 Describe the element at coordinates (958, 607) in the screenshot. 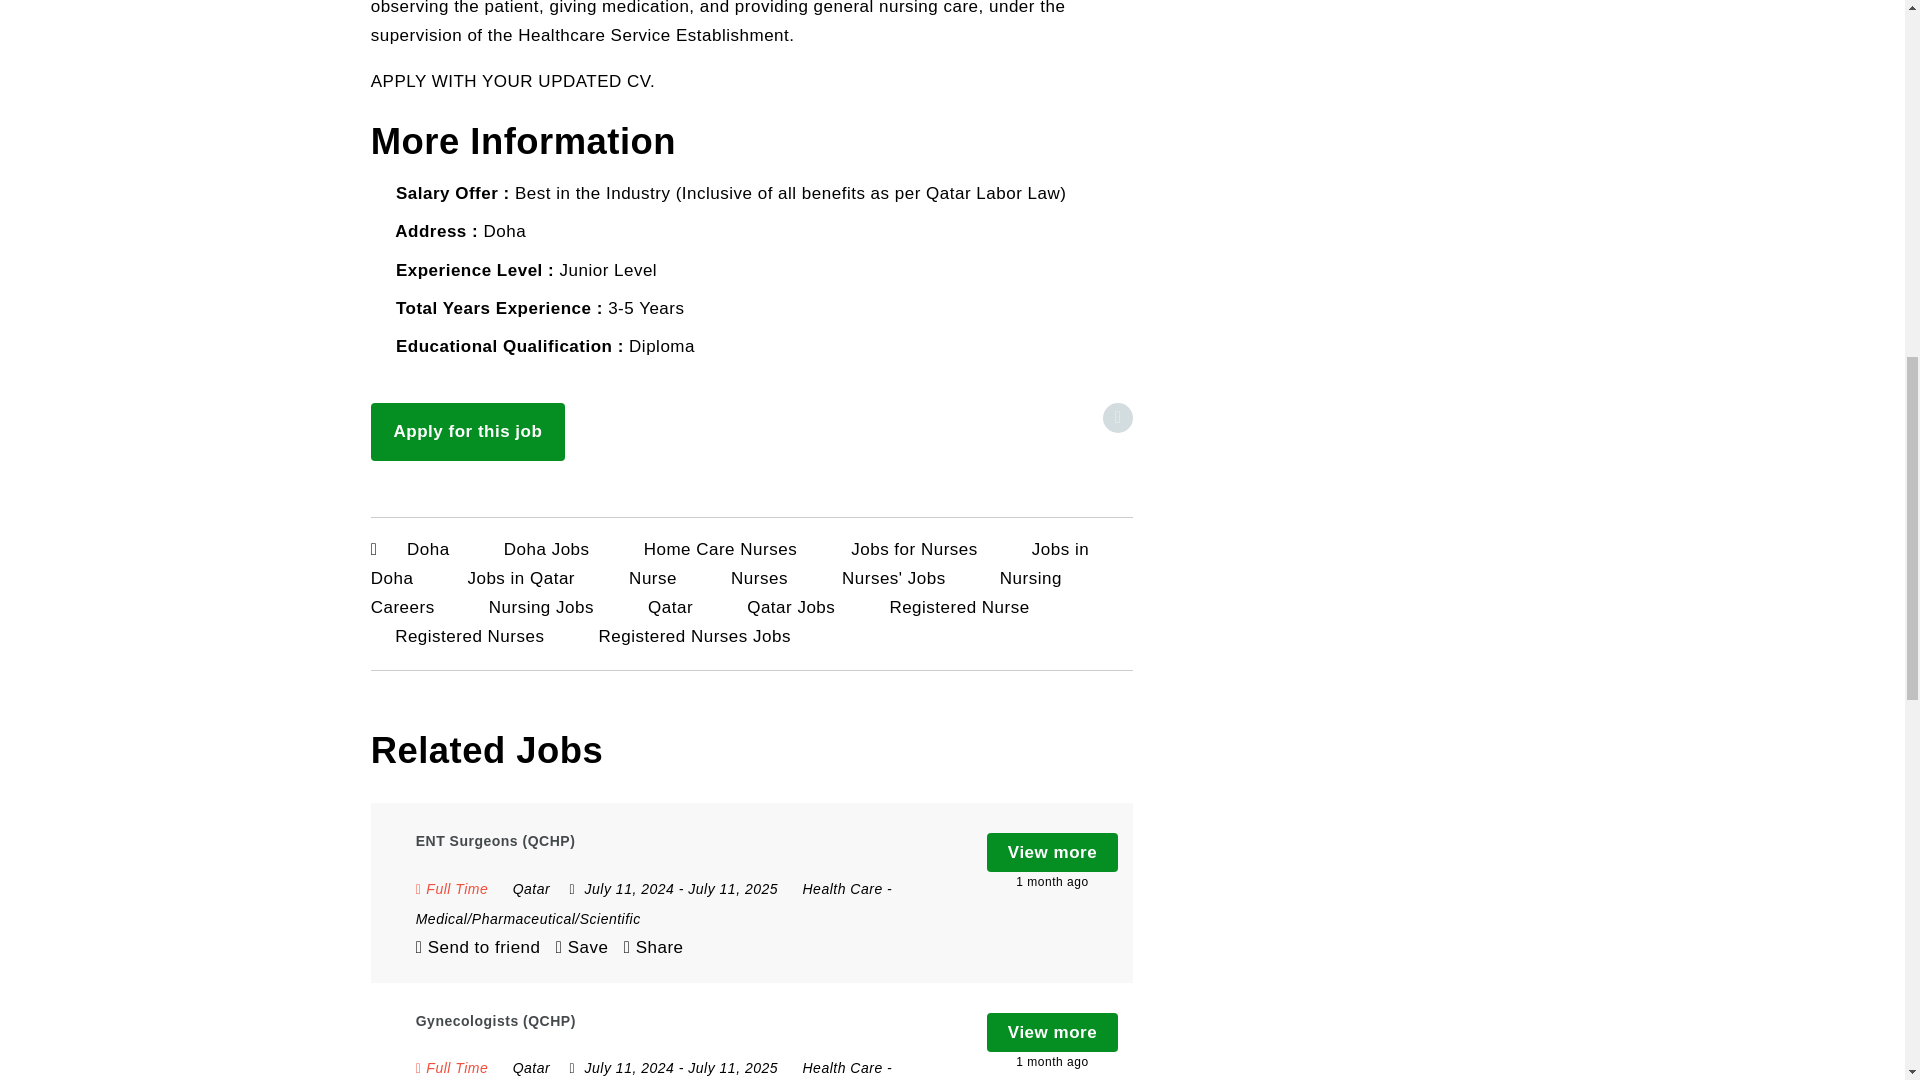

I see `Registered Nurse` at that location.